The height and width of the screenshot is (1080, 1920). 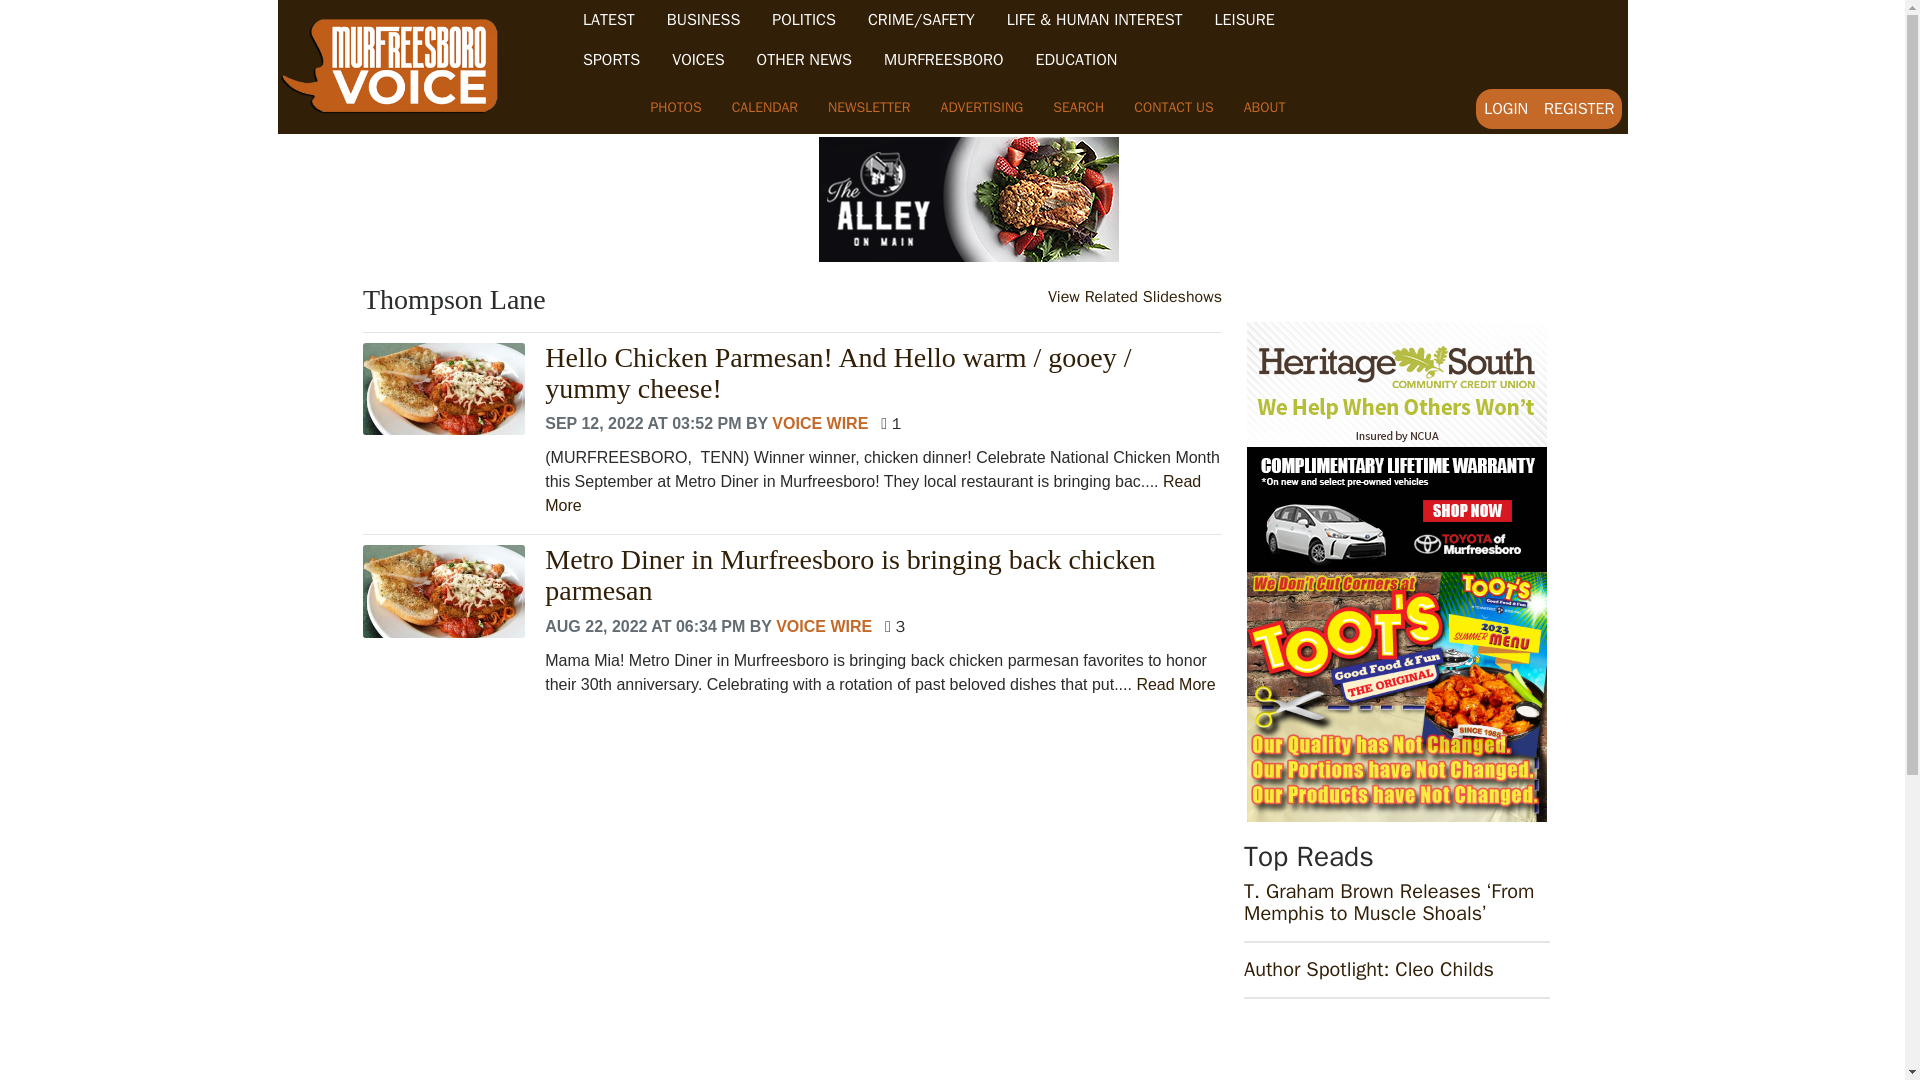 What do you see at coordinates (609, 20) in the screenshot?
I see `LATEST` at bounding box center [609, 20].